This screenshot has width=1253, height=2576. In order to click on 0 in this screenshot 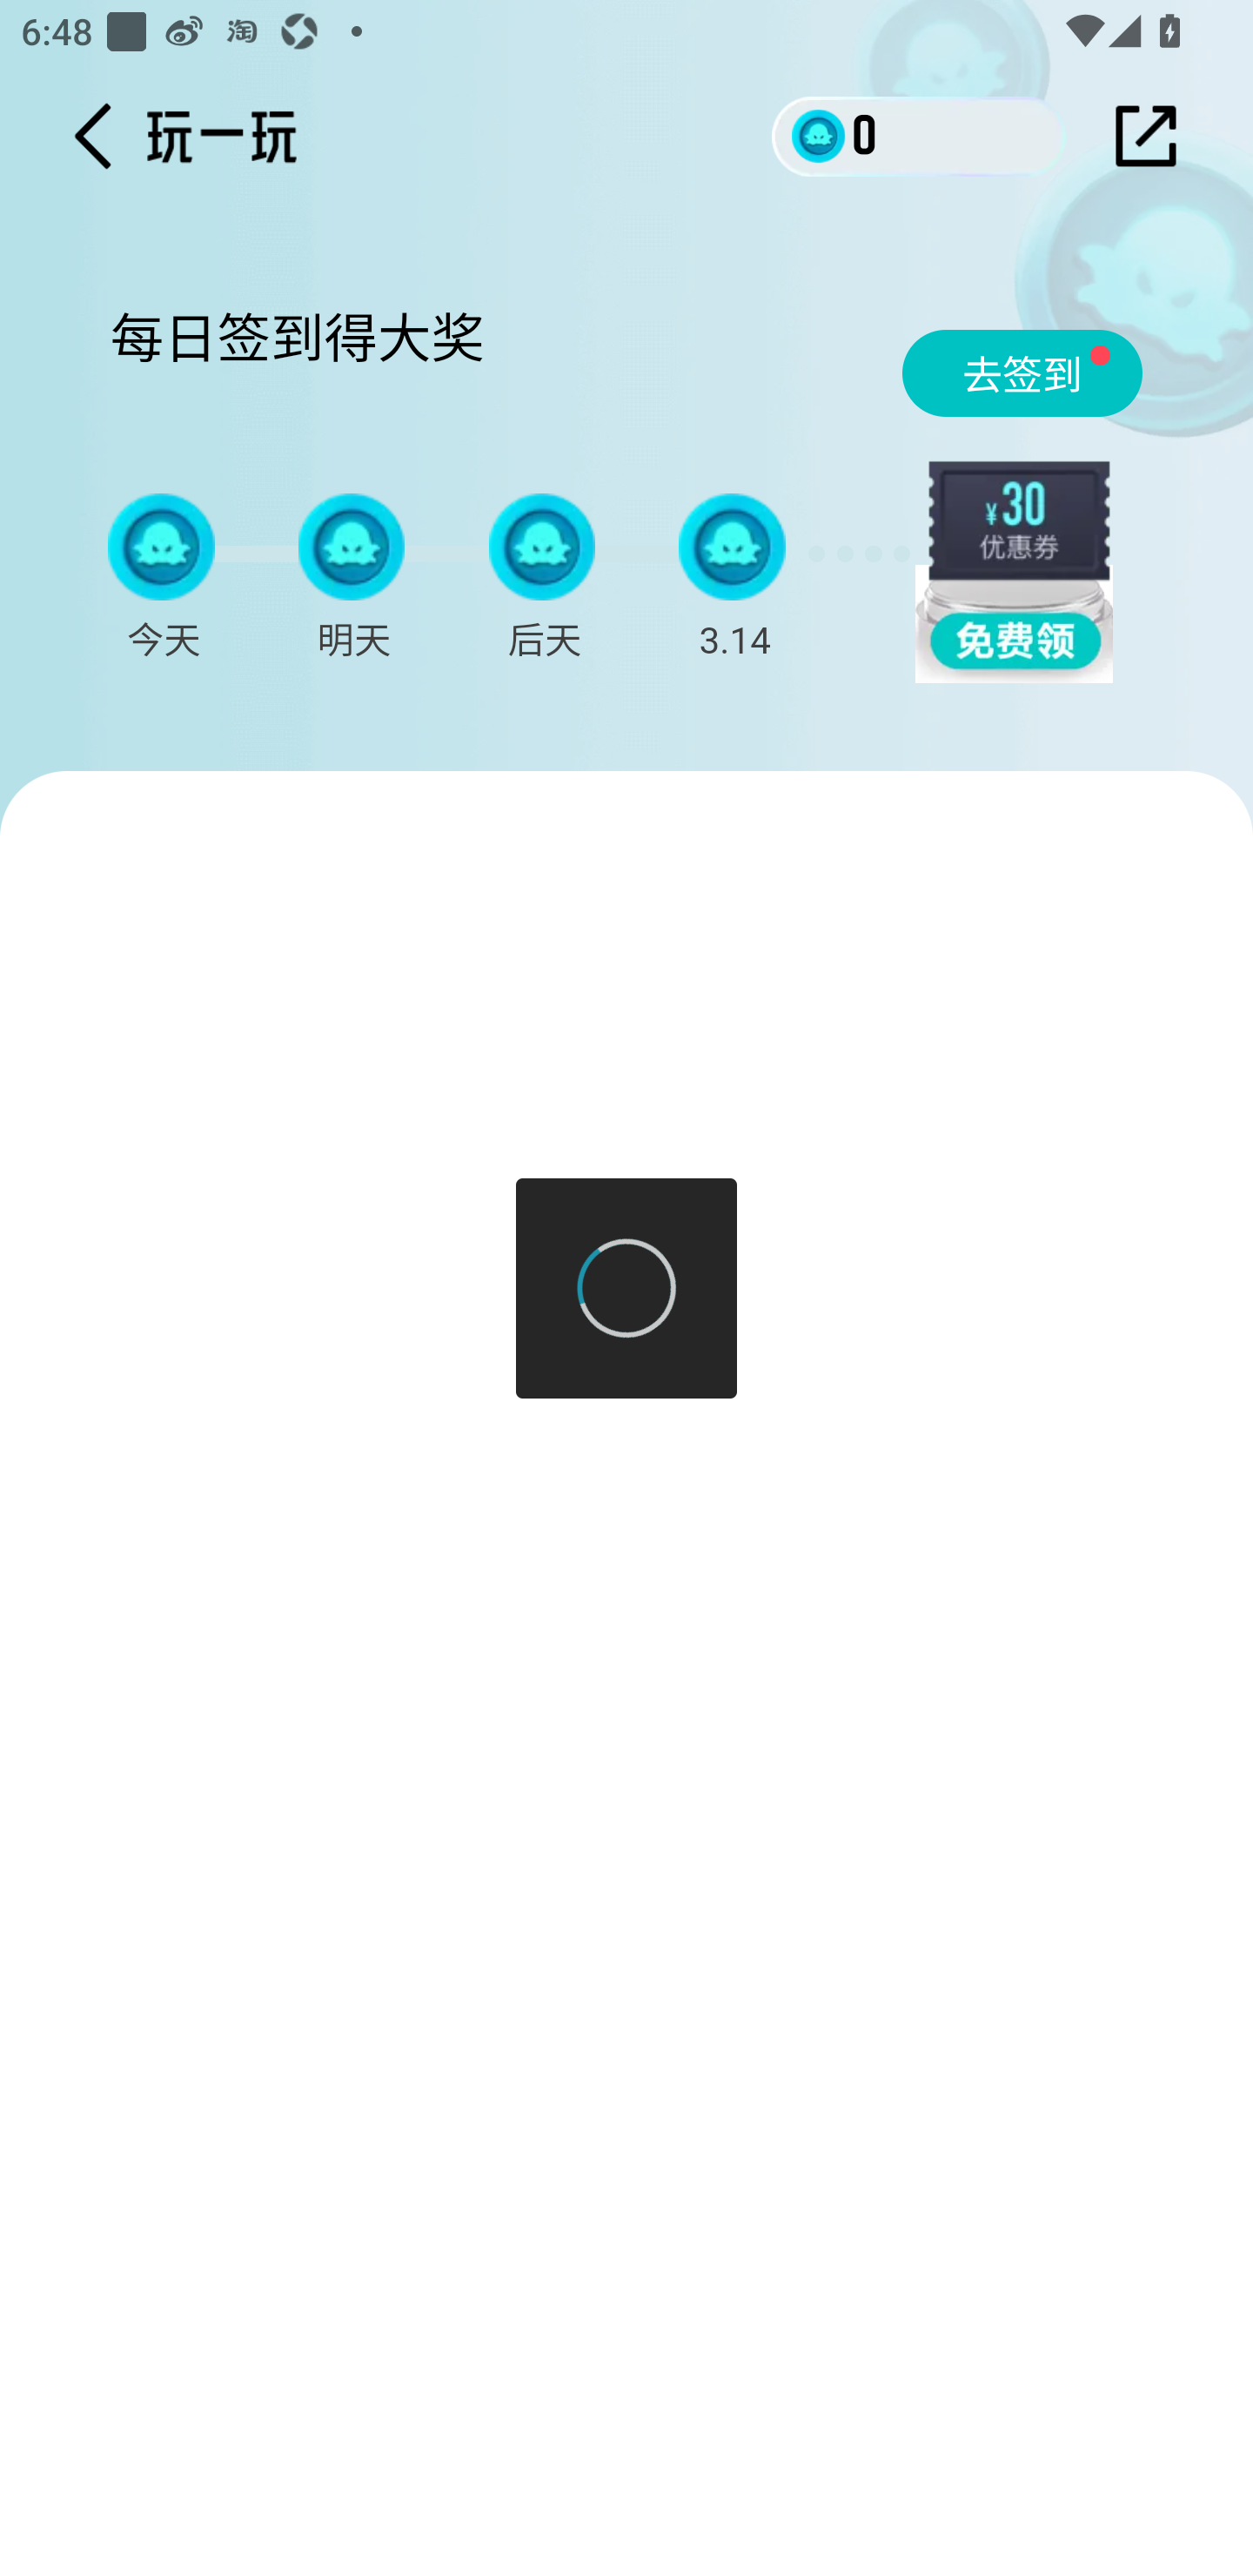, I will do `click(919, 135)`.